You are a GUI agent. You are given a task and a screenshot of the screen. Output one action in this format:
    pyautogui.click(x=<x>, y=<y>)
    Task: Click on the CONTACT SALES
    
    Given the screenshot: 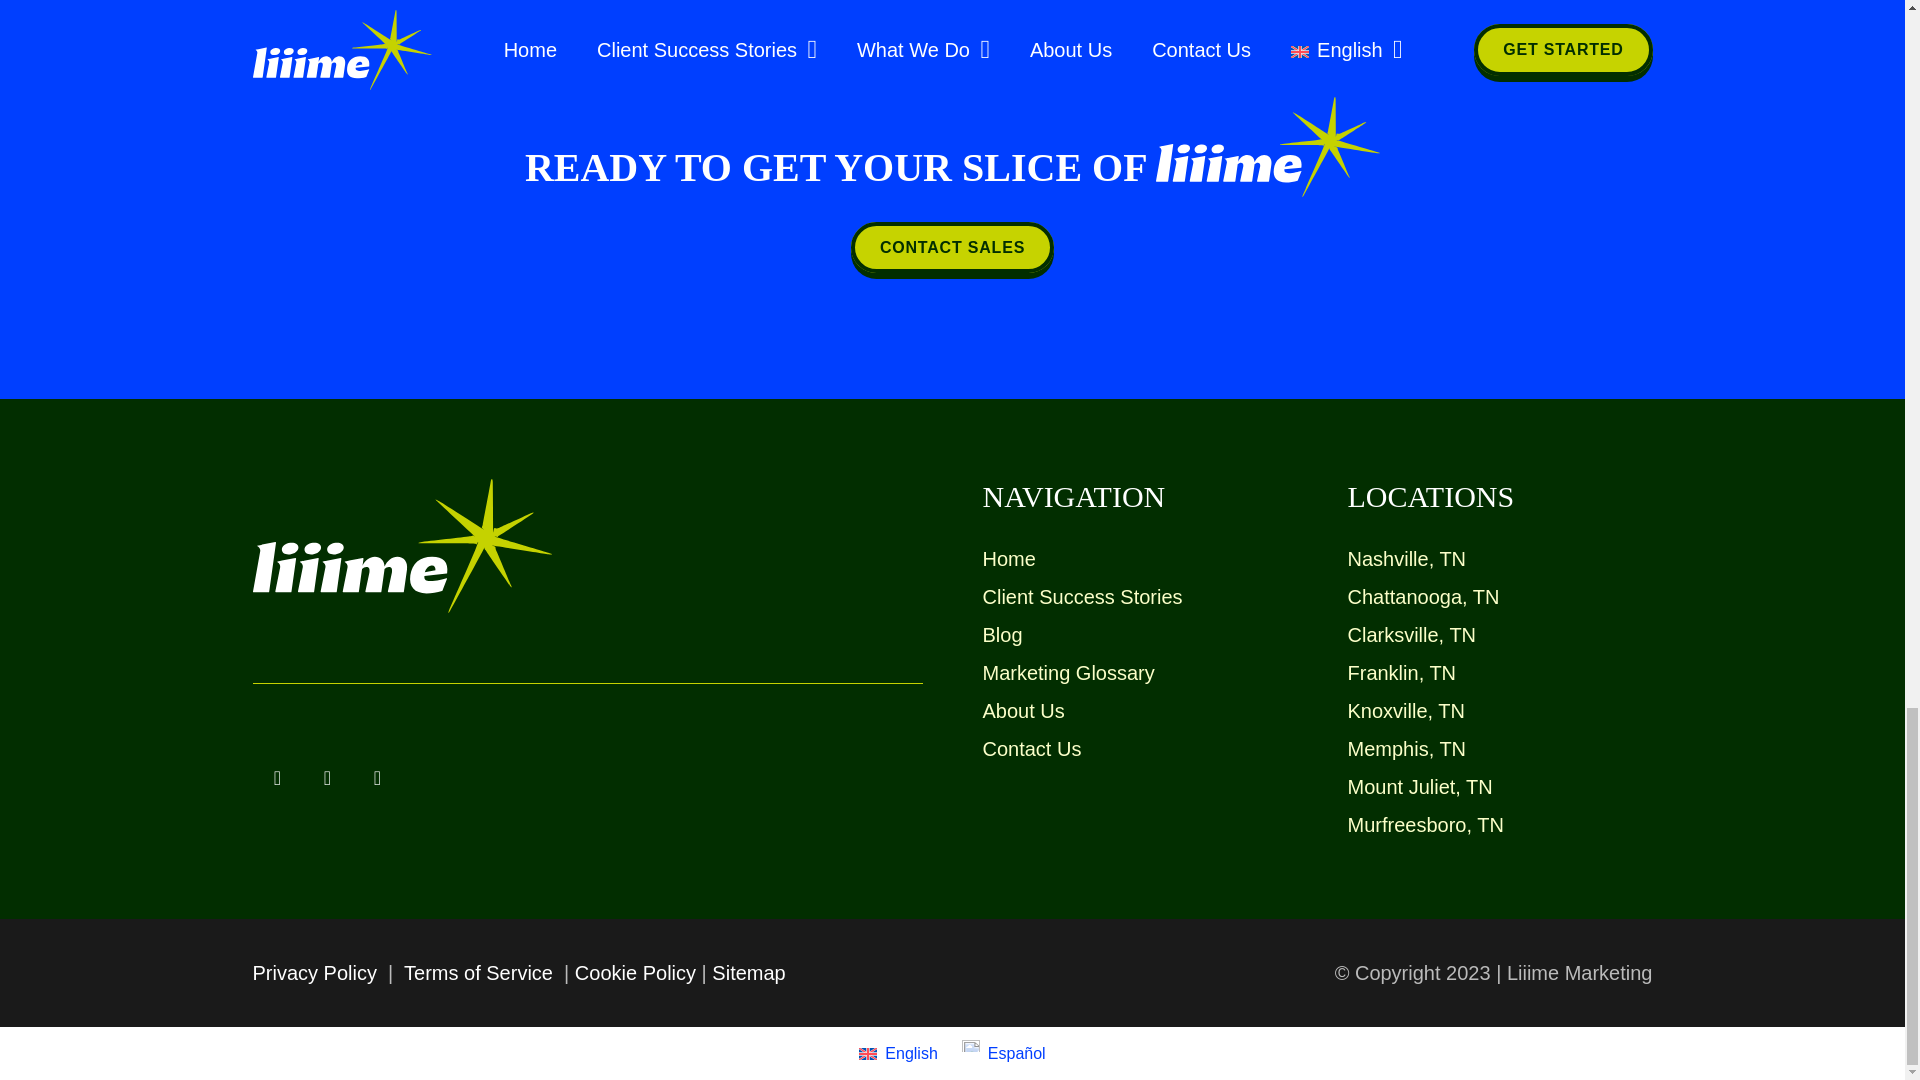 What is the action you would take?
    pyautogui.click(x=952, y=248)
    